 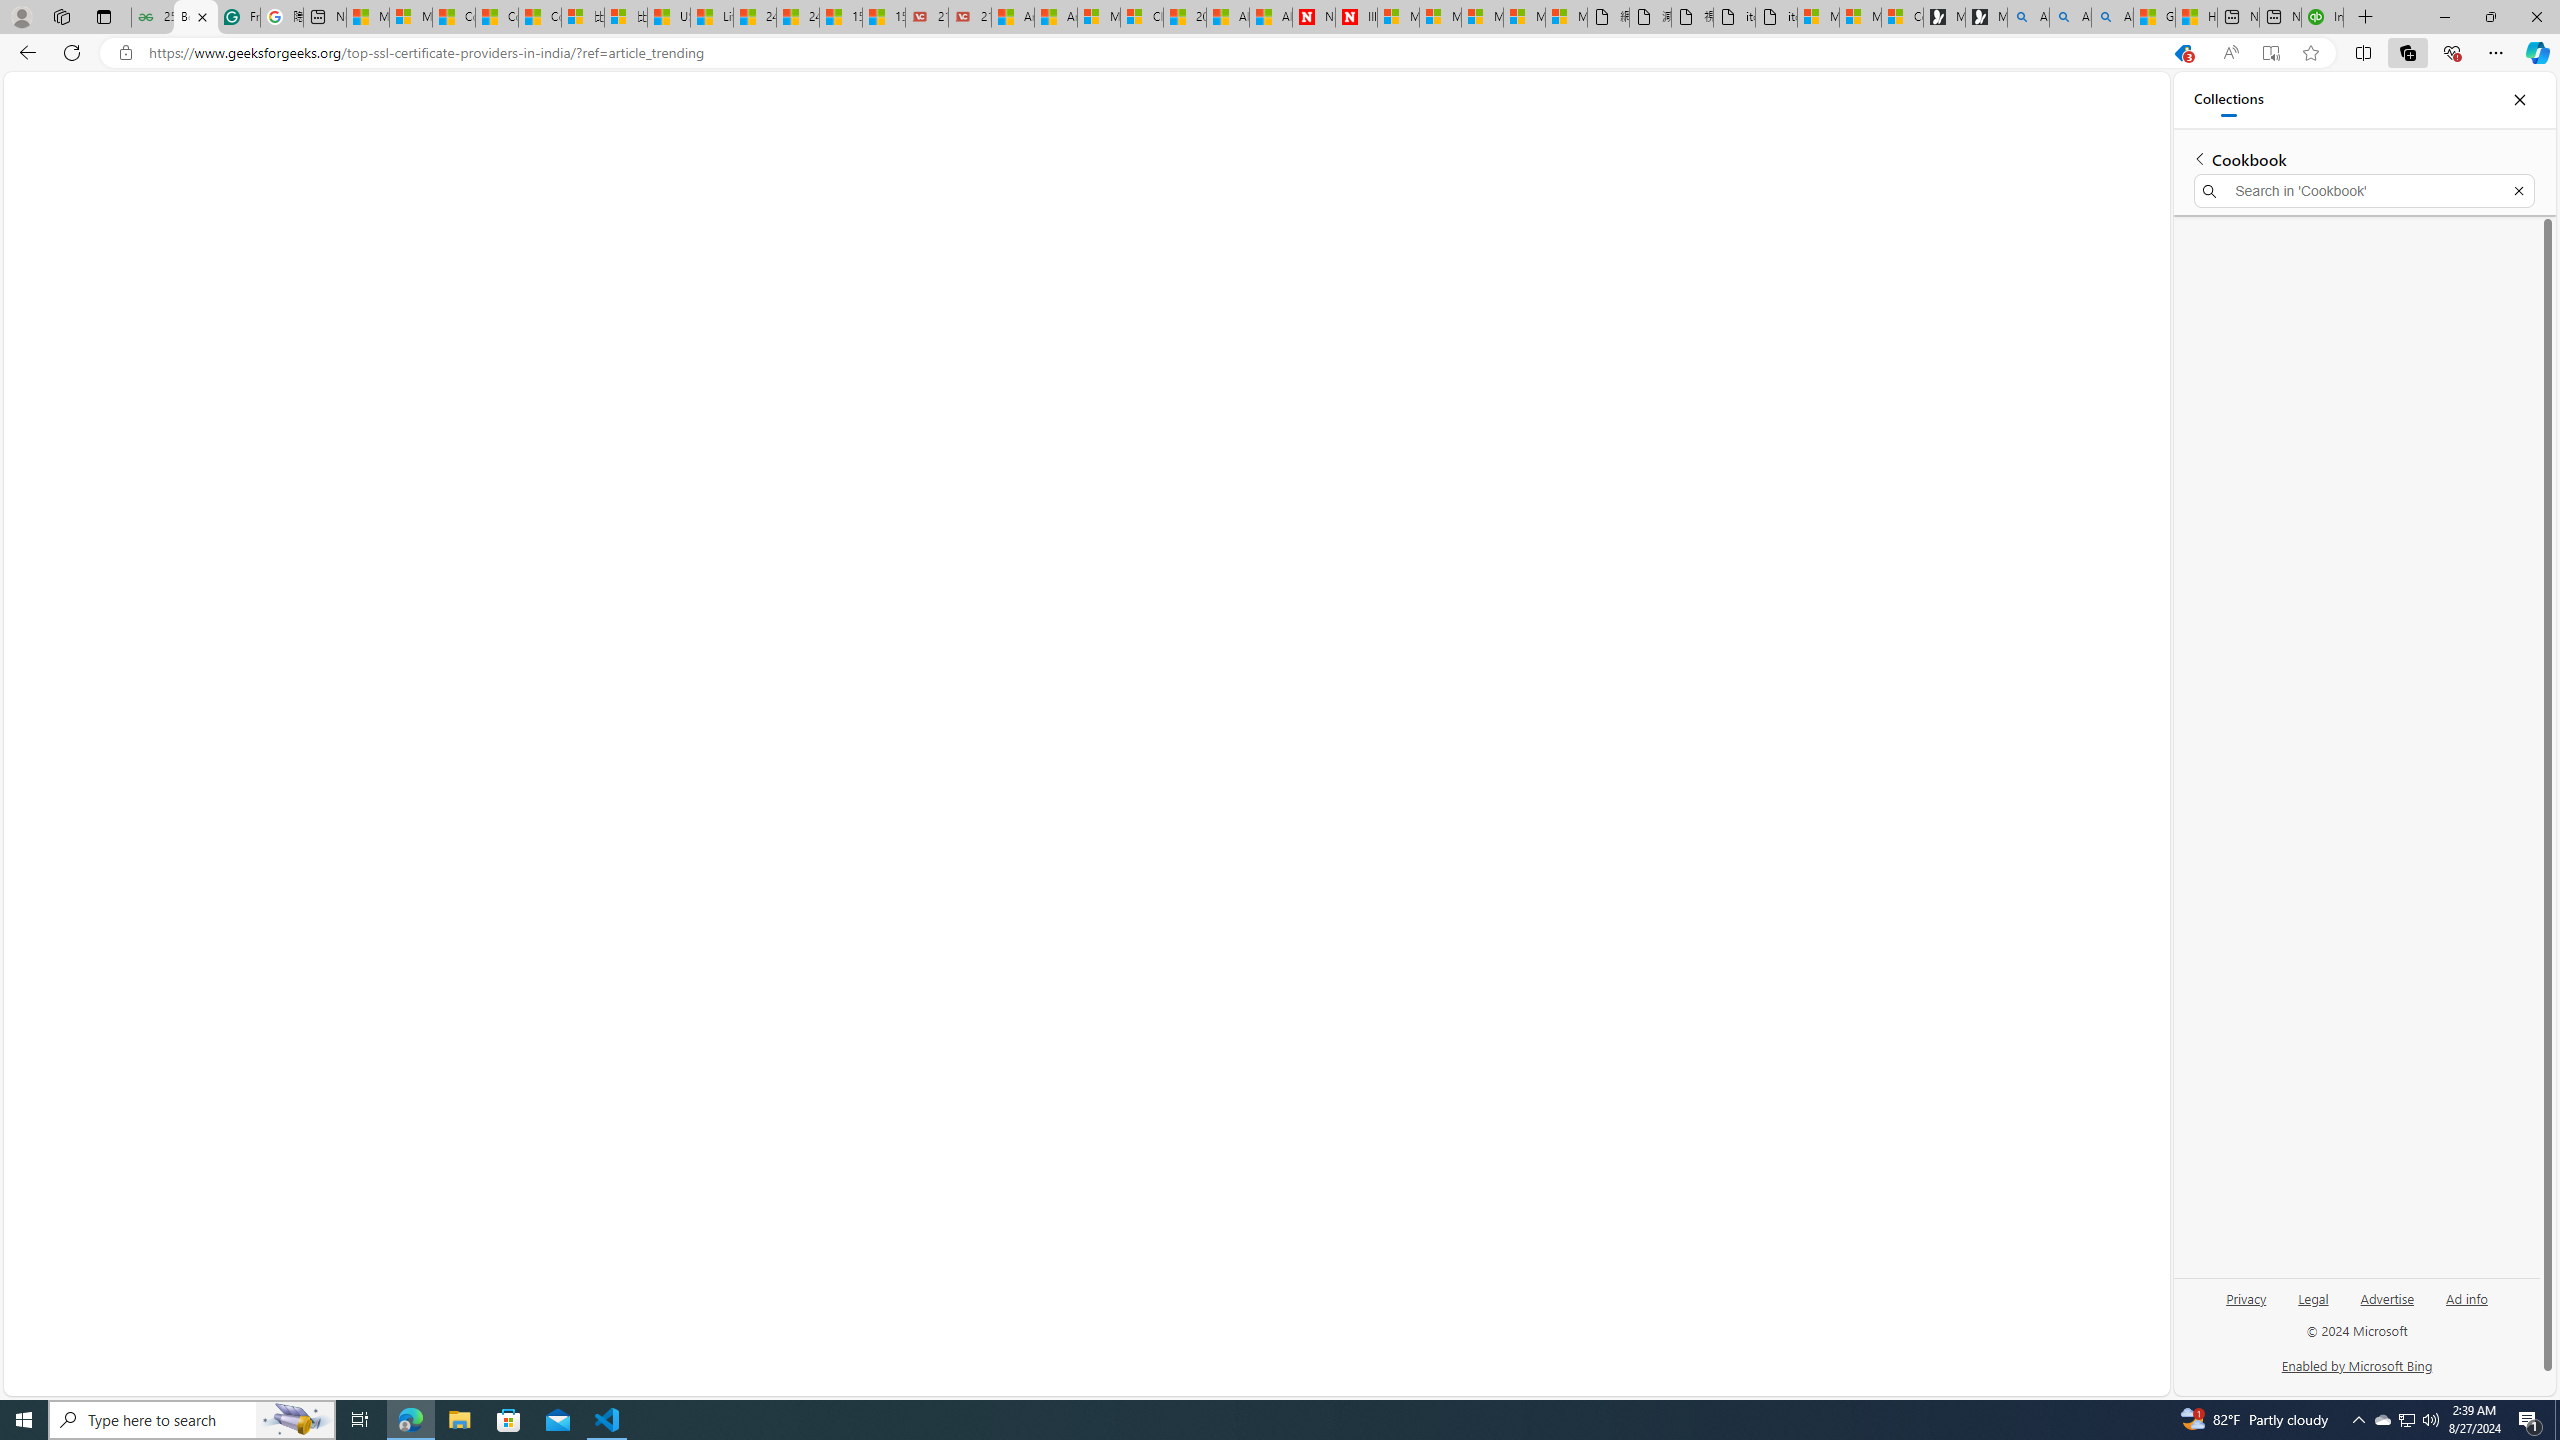 I want to click on AutomationID: gradient2, so click(x=274, y=562).